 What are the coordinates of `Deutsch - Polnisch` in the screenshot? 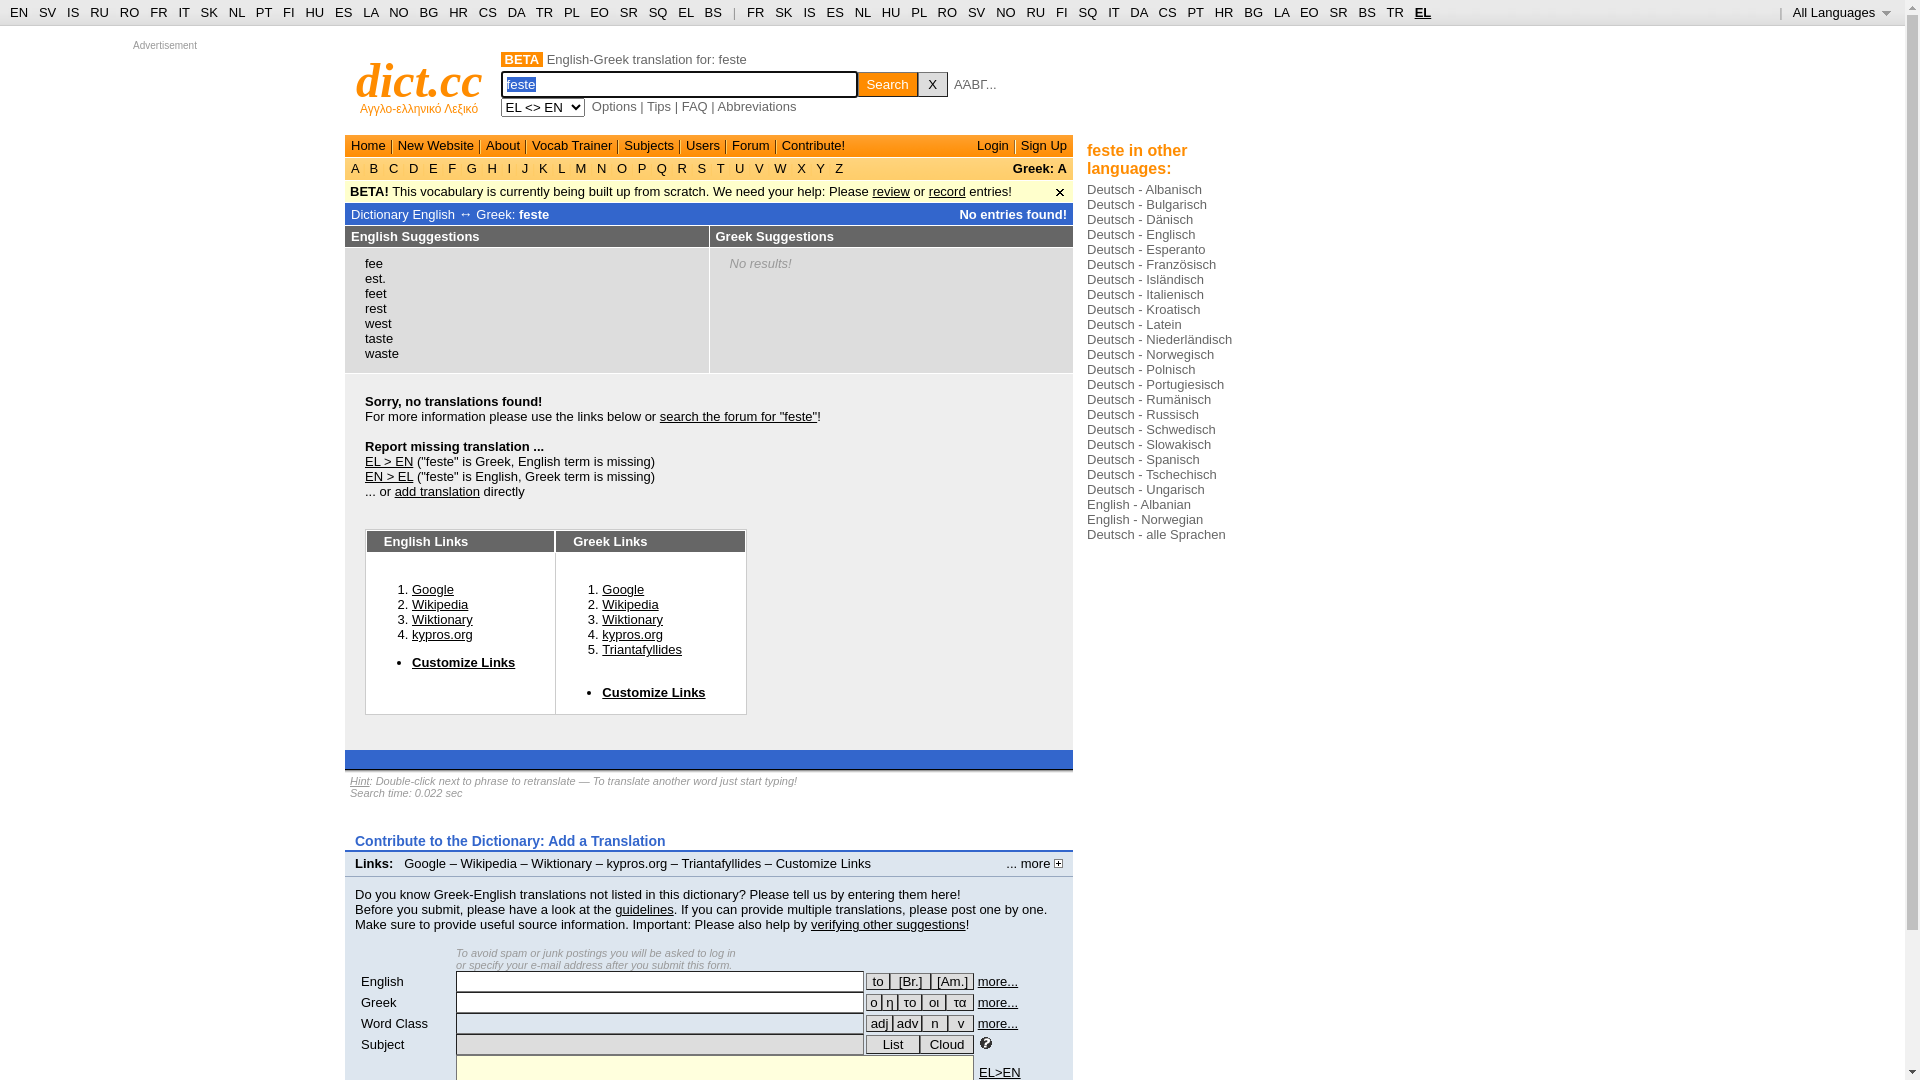 It's located at (1141, 370).